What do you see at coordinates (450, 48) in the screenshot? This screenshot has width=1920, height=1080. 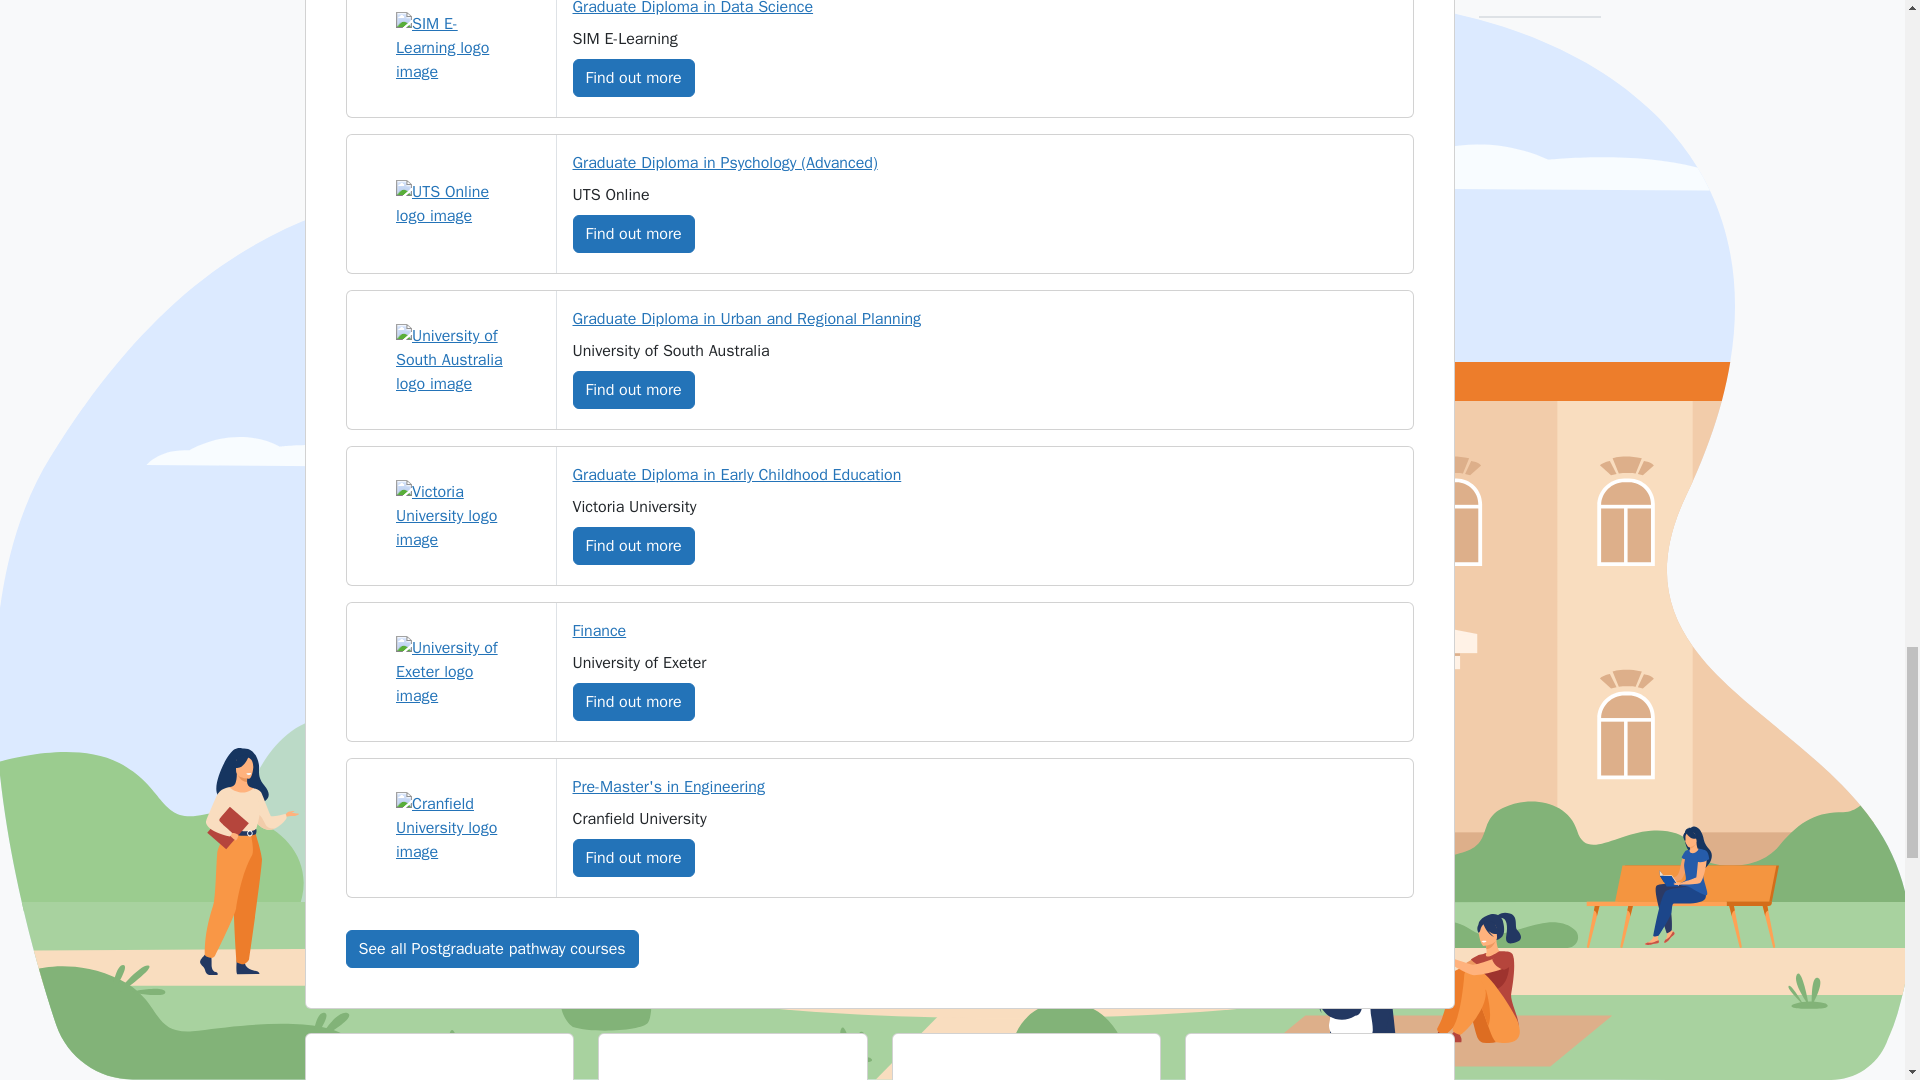 I see `SIM E-Learning` at bounding box center [450, 48].